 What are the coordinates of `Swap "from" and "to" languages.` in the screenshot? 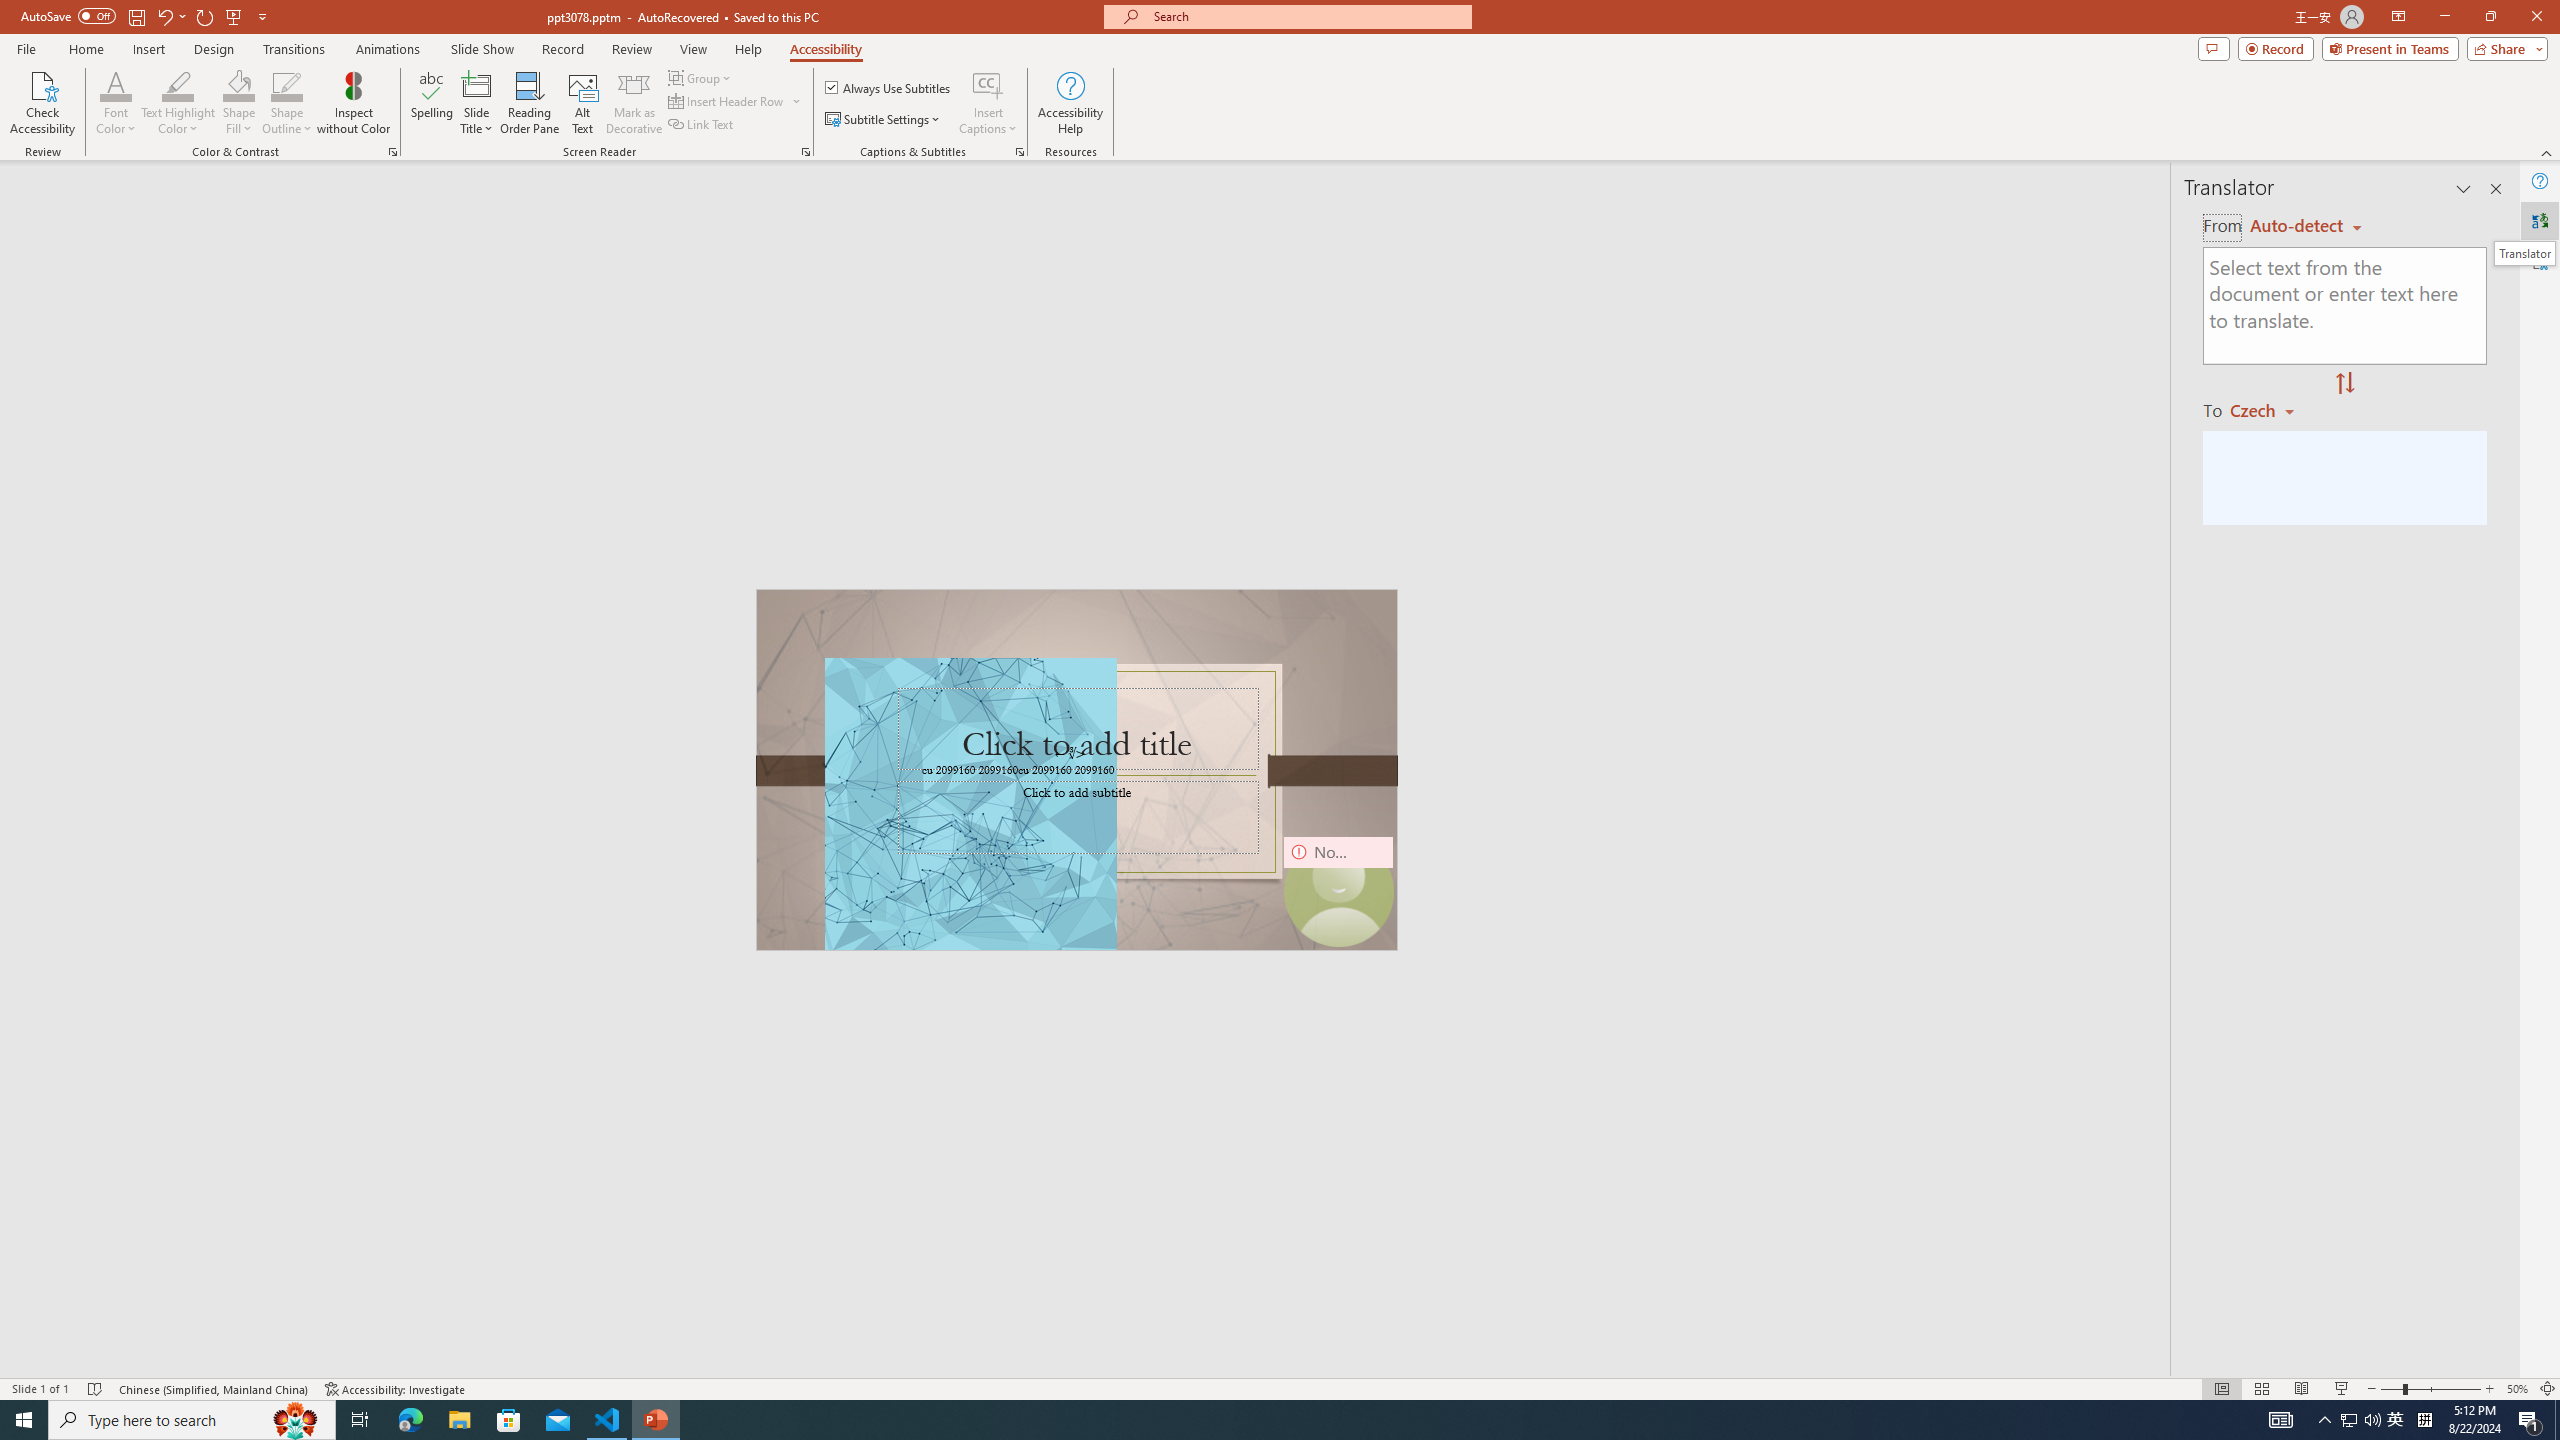 It's located at (2344, 384).